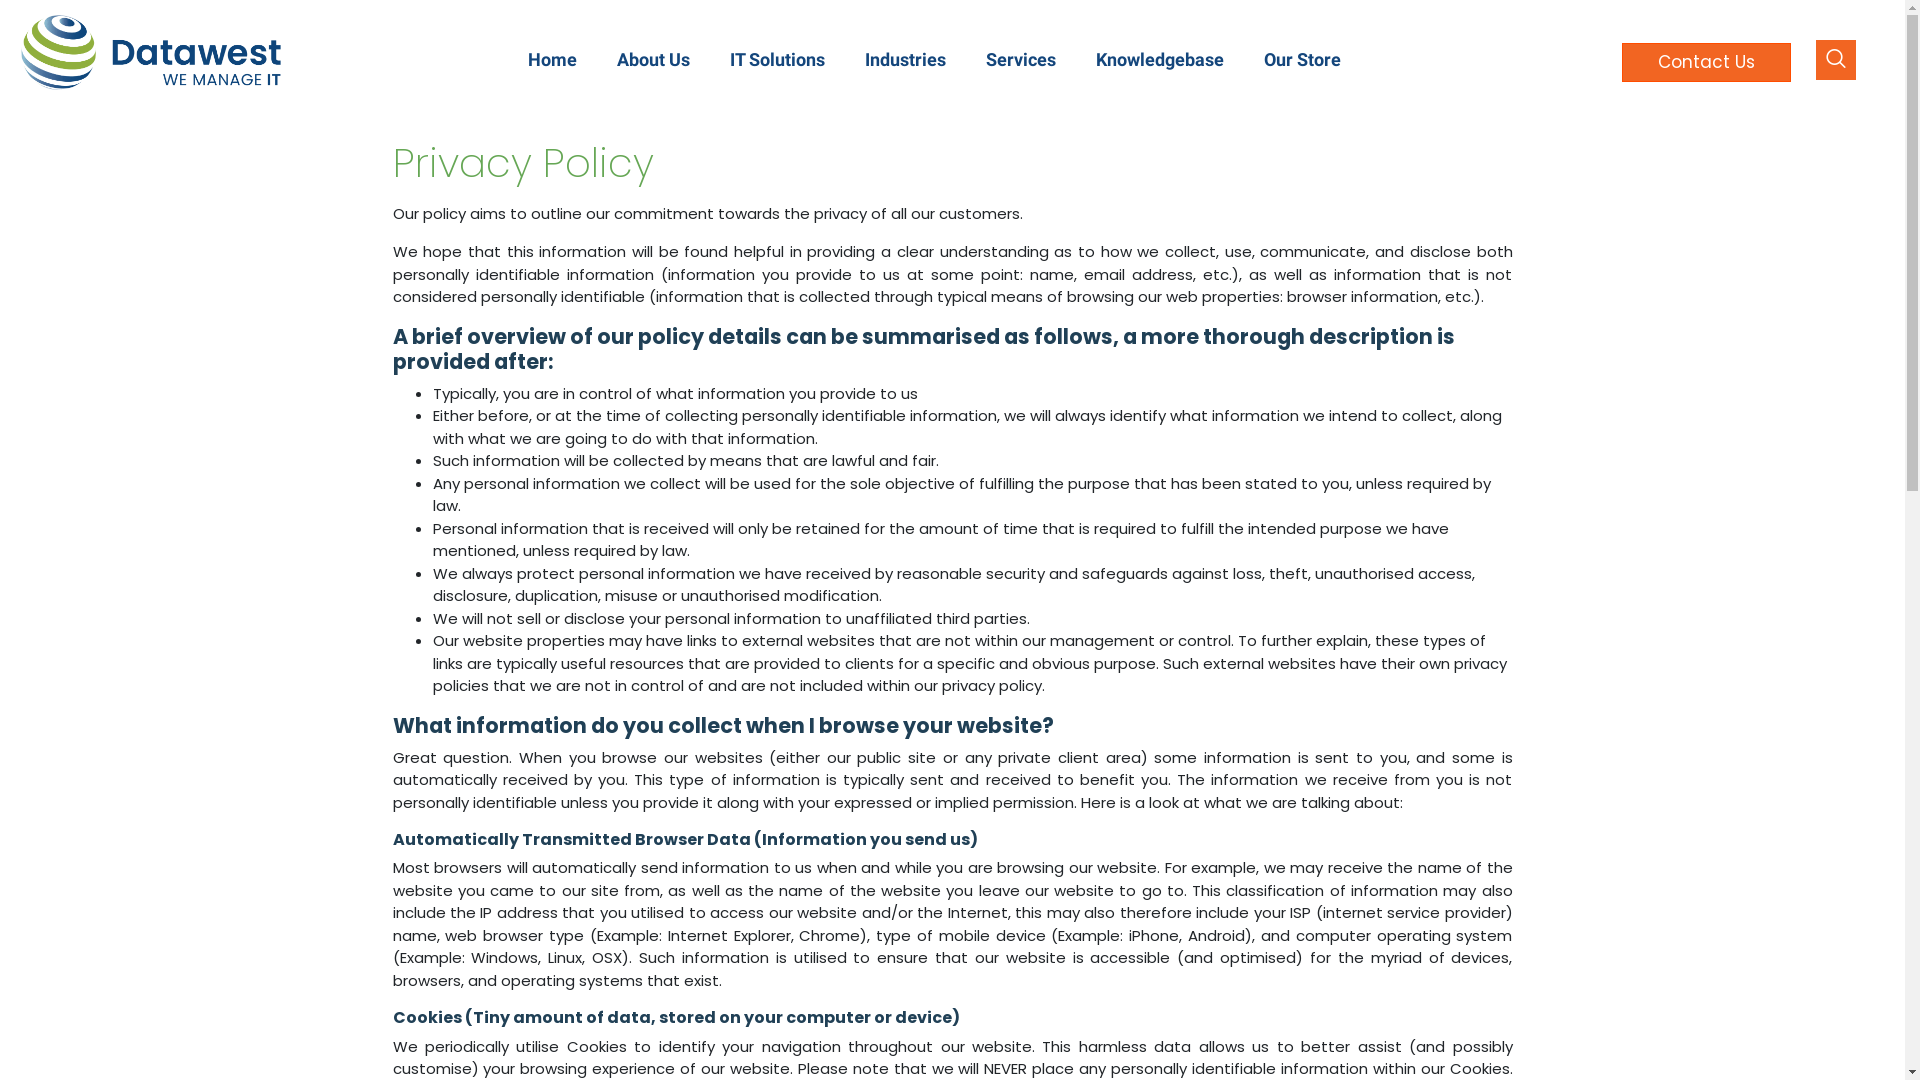 This screenshot has width=1920, height=1080. What do you see at coordinates (654, 60) in the screenshot?
I see `About Us` at bounding box center [654, 60].